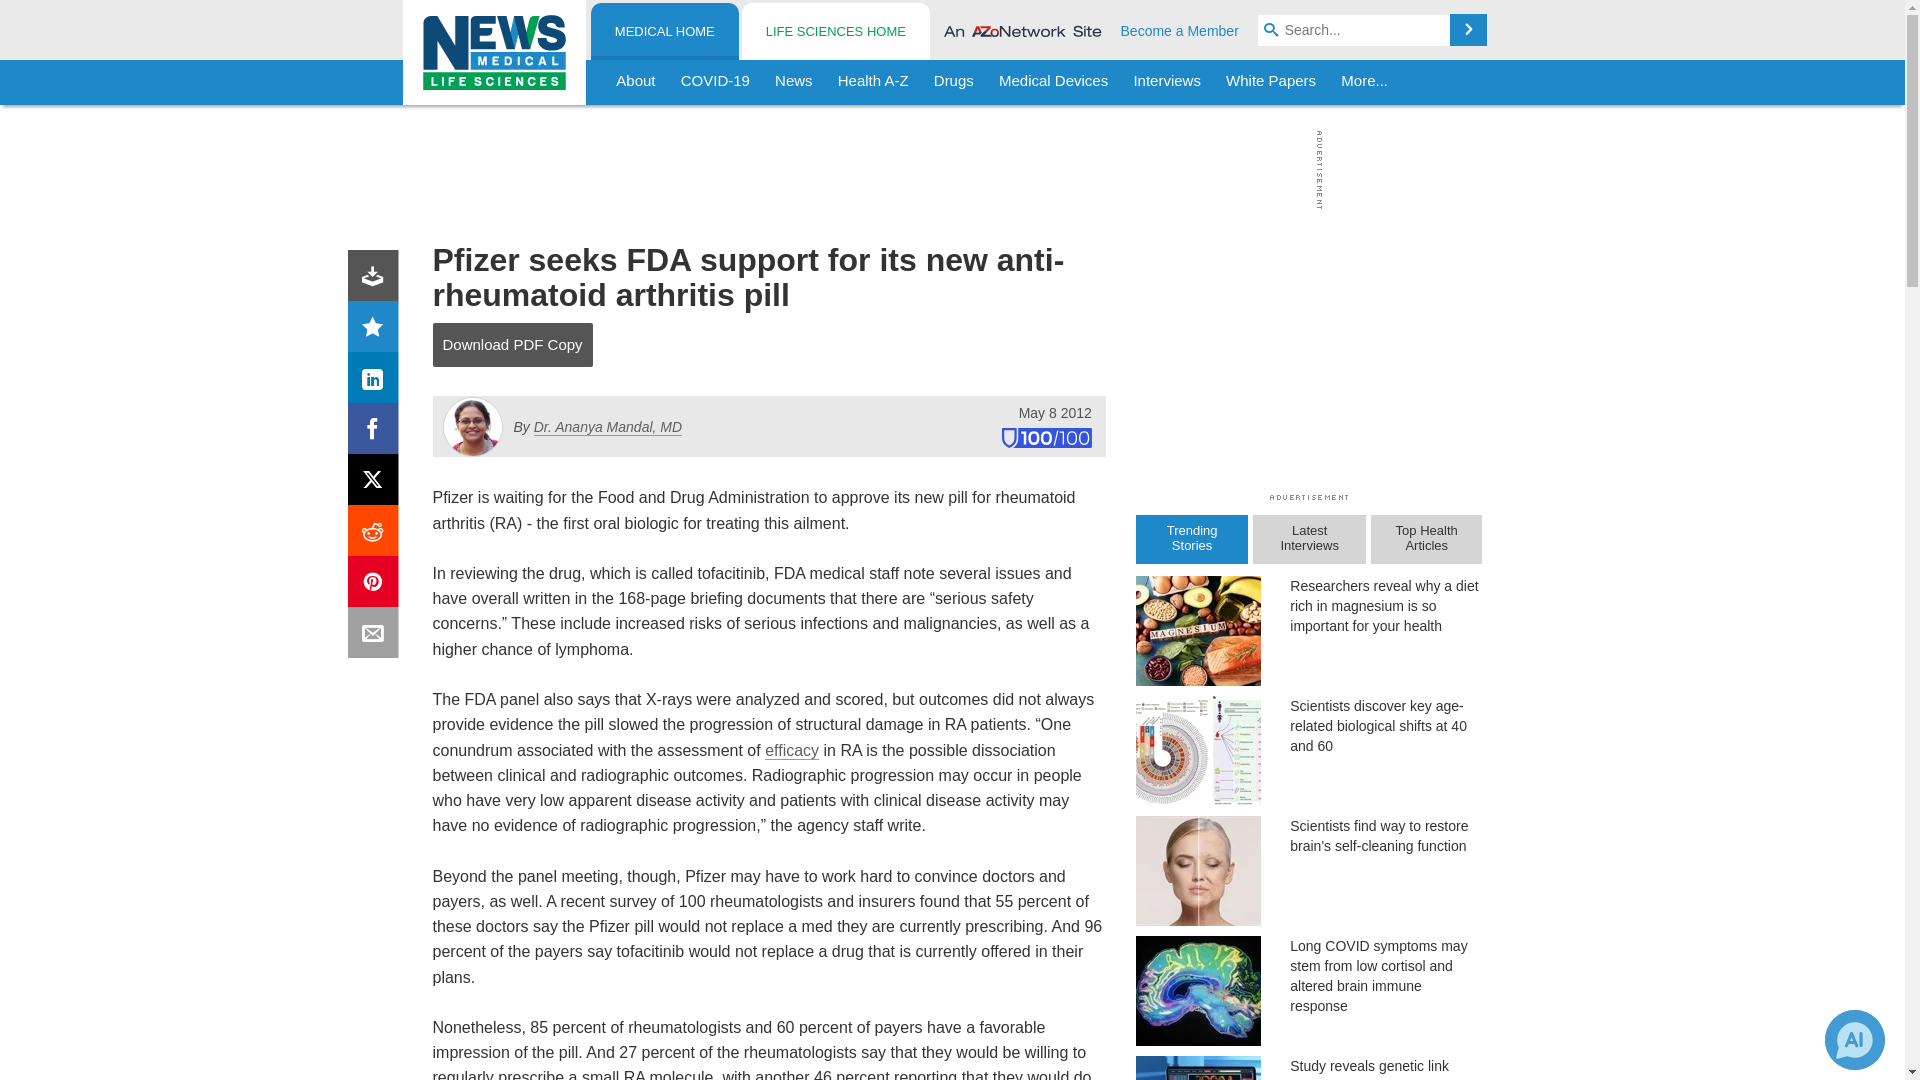 Image resolution: width=1920 pixels, height=1080 pixels. I want to click on Health A-Z, so click(873, 82).